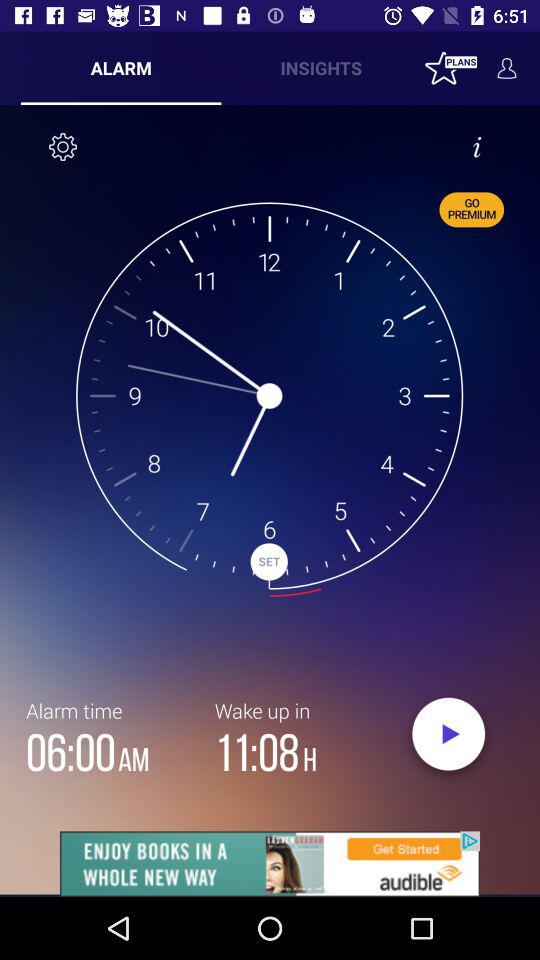 Image resolution: width=540 pixels, height=960 pixels. What do you see at coordinates (63, 147) in the screenshot?
I see `go to settings` at bounding box center [63, 147].